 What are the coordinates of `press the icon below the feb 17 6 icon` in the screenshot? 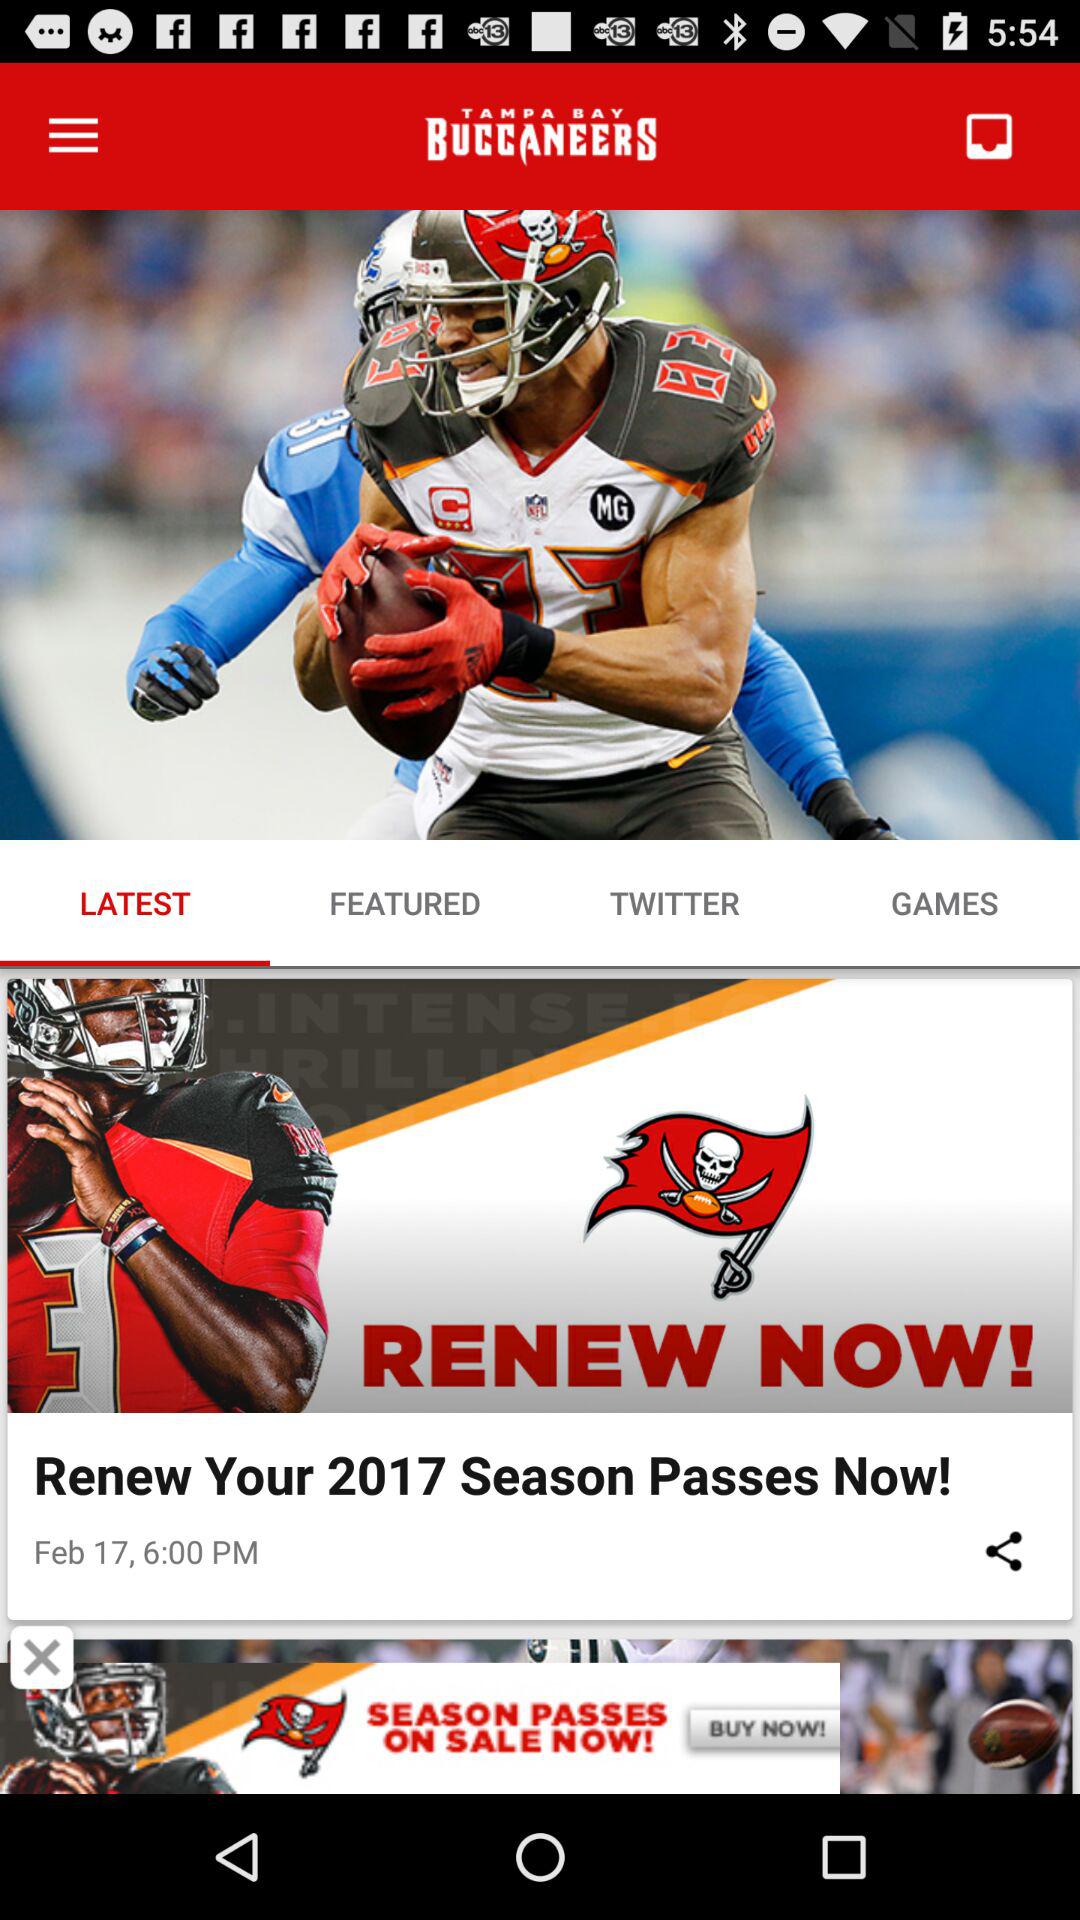 It's located at (42, 1657).